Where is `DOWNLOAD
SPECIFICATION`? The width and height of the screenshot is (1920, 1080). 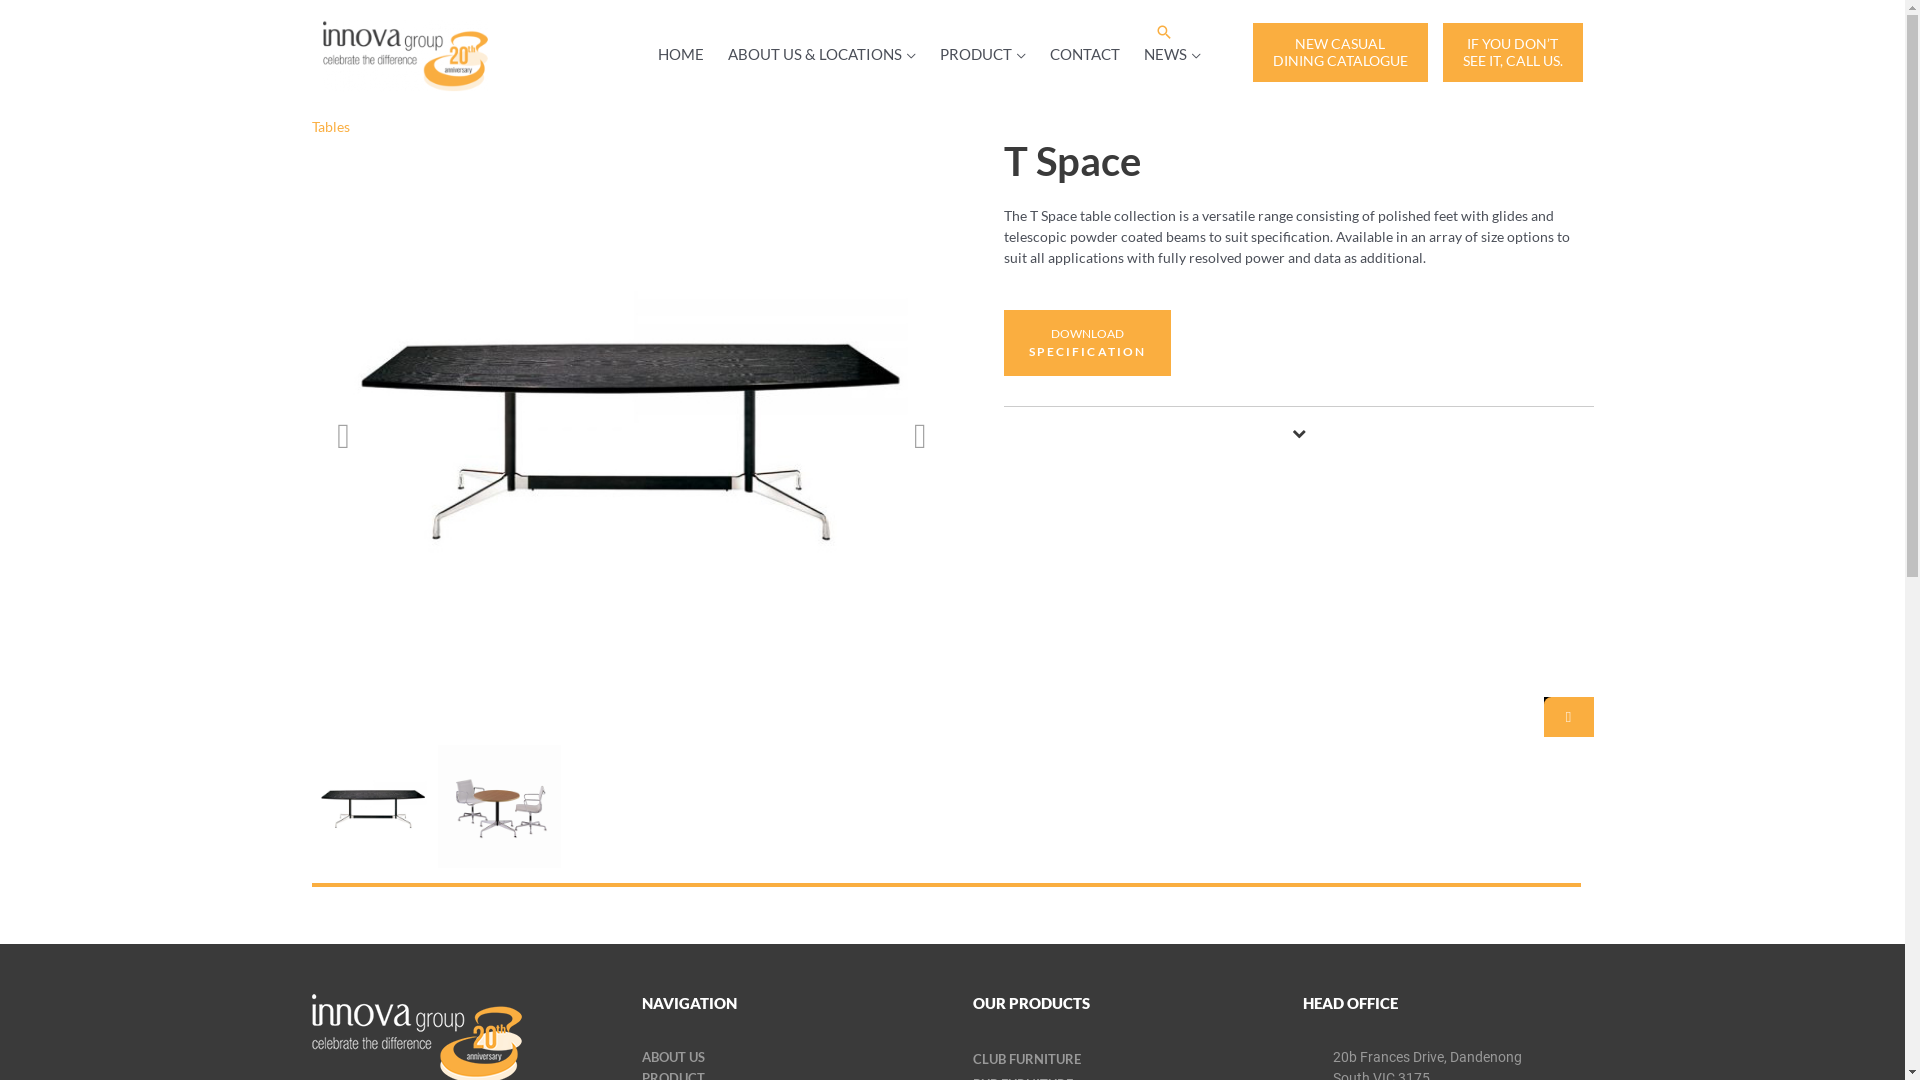 DOWNLOAD
SPECIFICATION is located at coordinates (1088, 350).